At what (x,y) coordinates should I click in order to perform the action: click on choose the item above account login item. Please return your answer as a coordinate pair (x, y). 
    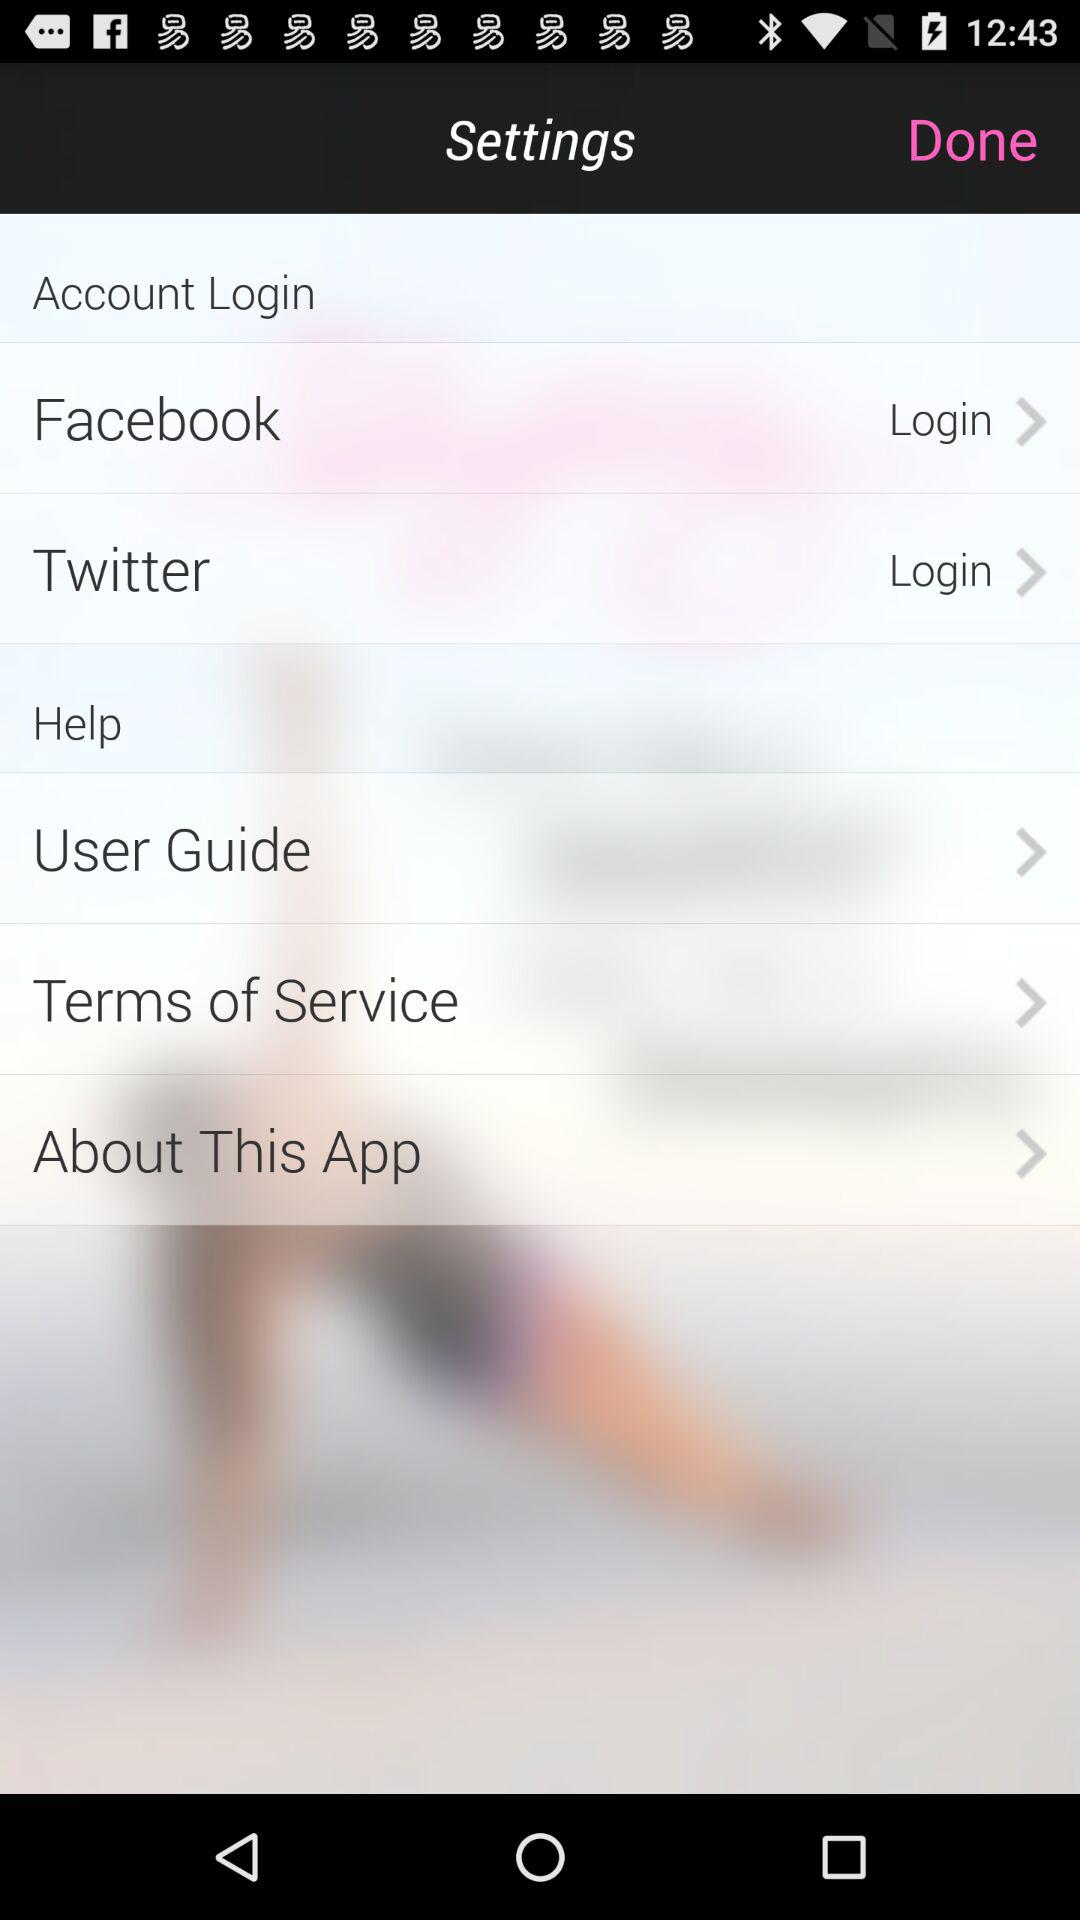
    Looking at the image, I should click on (992, 138).